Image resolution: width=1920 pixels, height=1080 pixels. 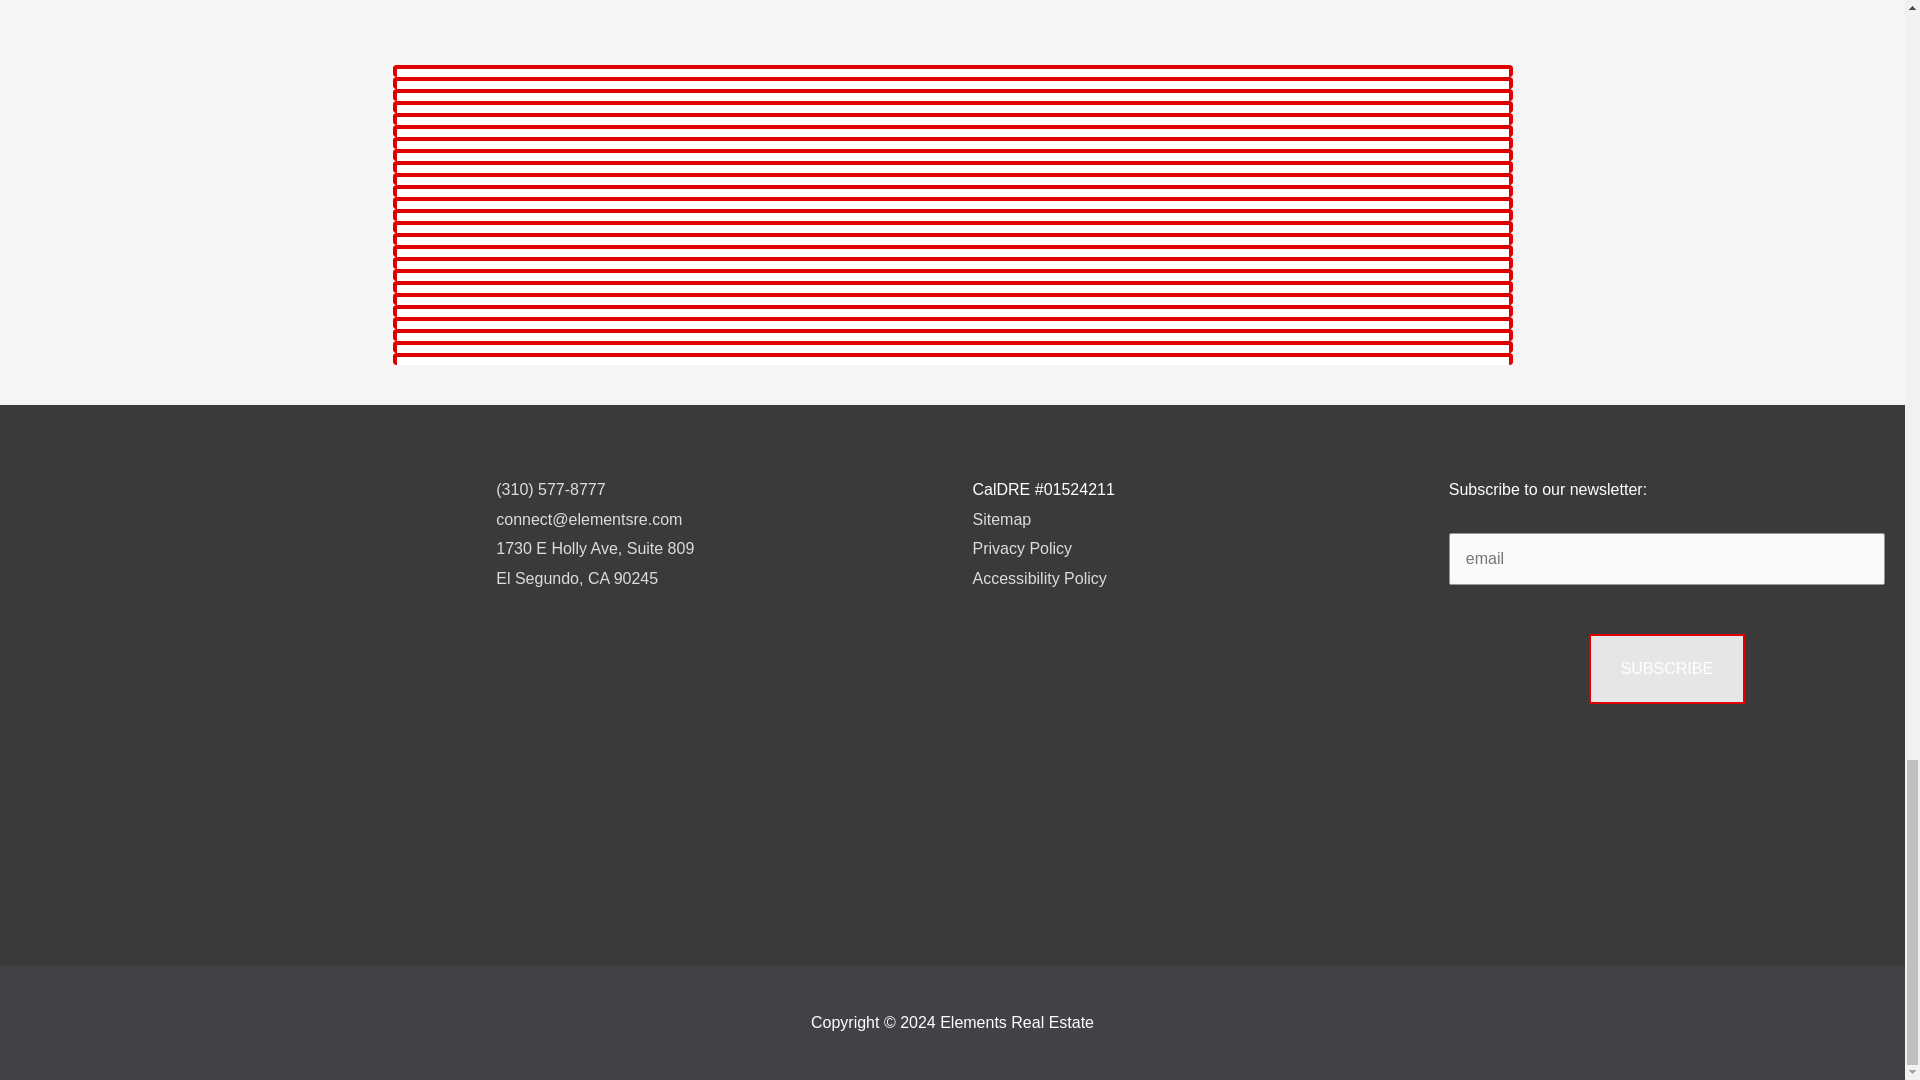 I want to click on Privacy Policy, so click(x=594, y=564).